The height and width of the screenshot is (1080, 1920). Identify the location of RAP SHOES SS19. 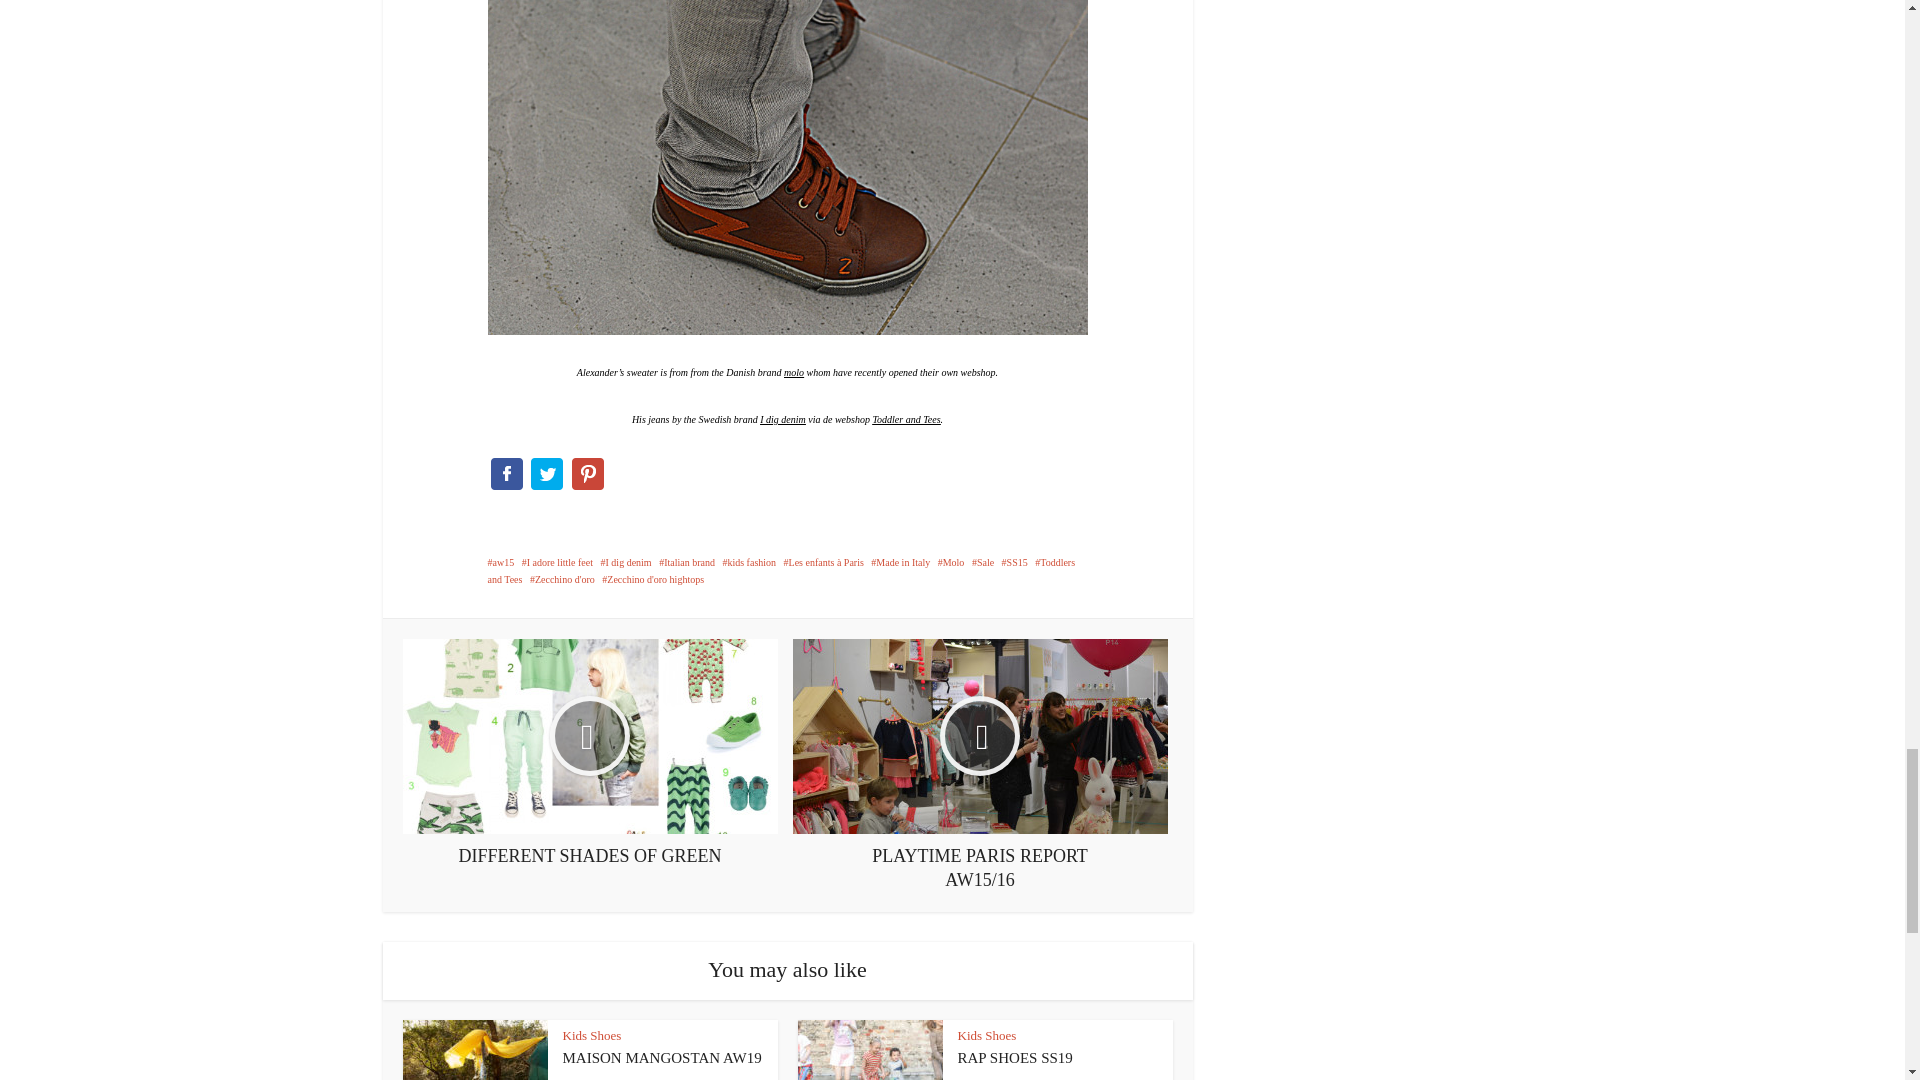
(1016, 1057).